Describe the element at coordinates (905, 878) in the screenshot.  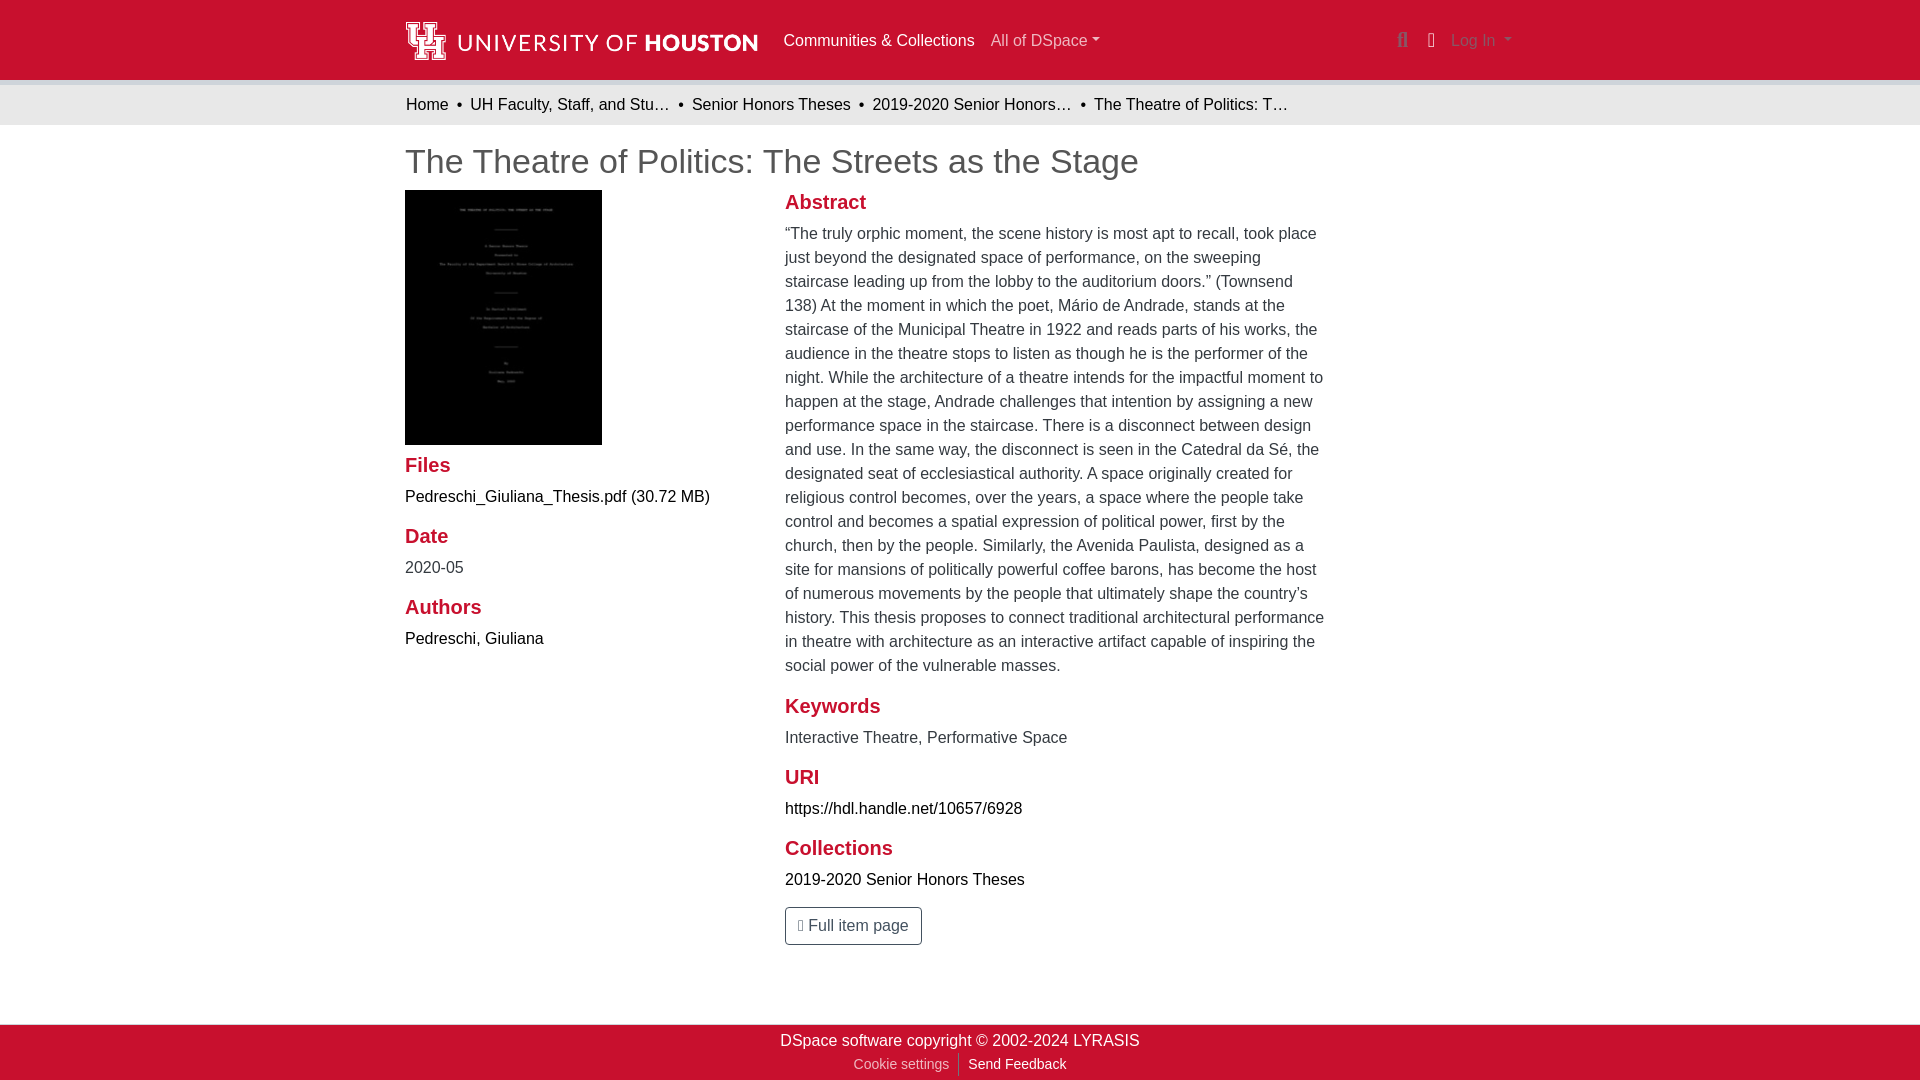
I see `2019-2020 Senior Honors Theses` at that location.